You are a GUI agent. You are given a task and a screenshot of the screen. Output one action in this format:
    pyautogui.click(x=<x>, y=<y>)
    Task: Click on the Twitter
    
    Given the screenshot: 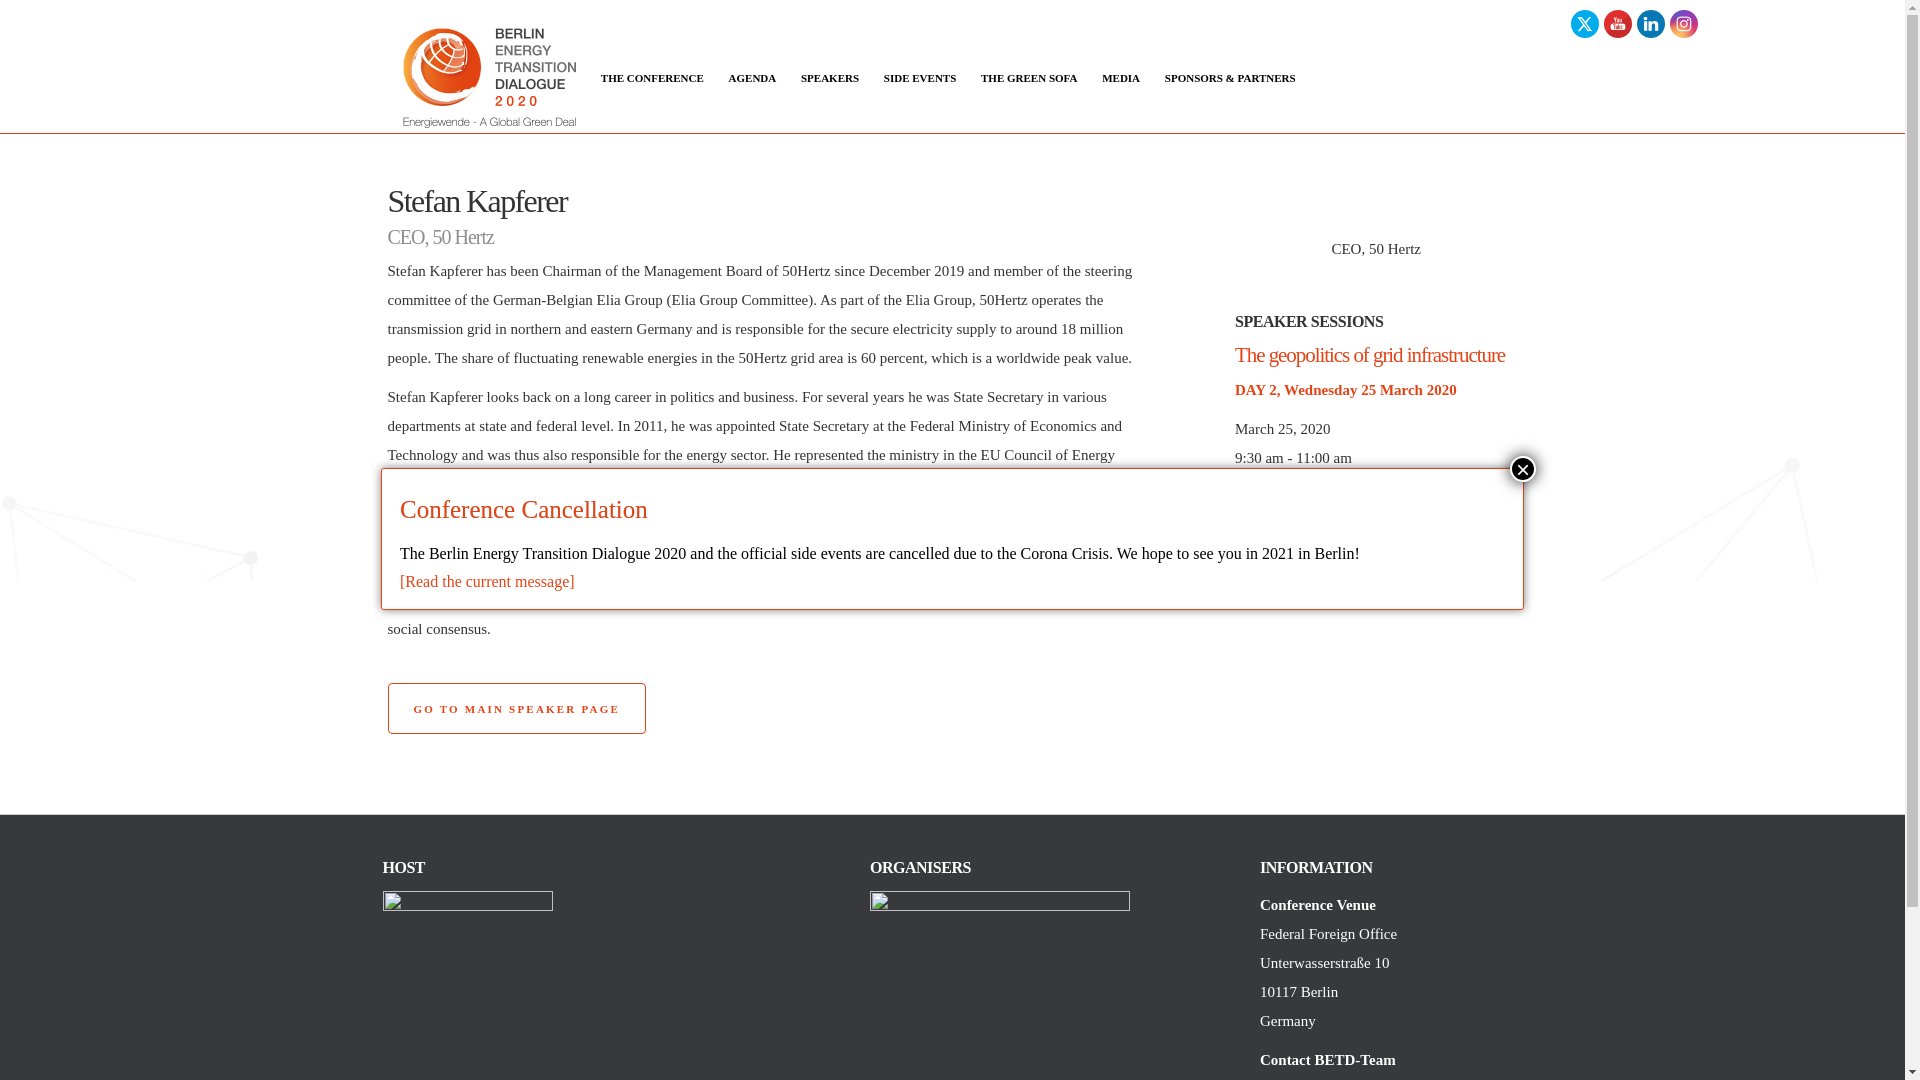 What is the action you would take?
    pyautogui.click(x=1584, y=24)
    